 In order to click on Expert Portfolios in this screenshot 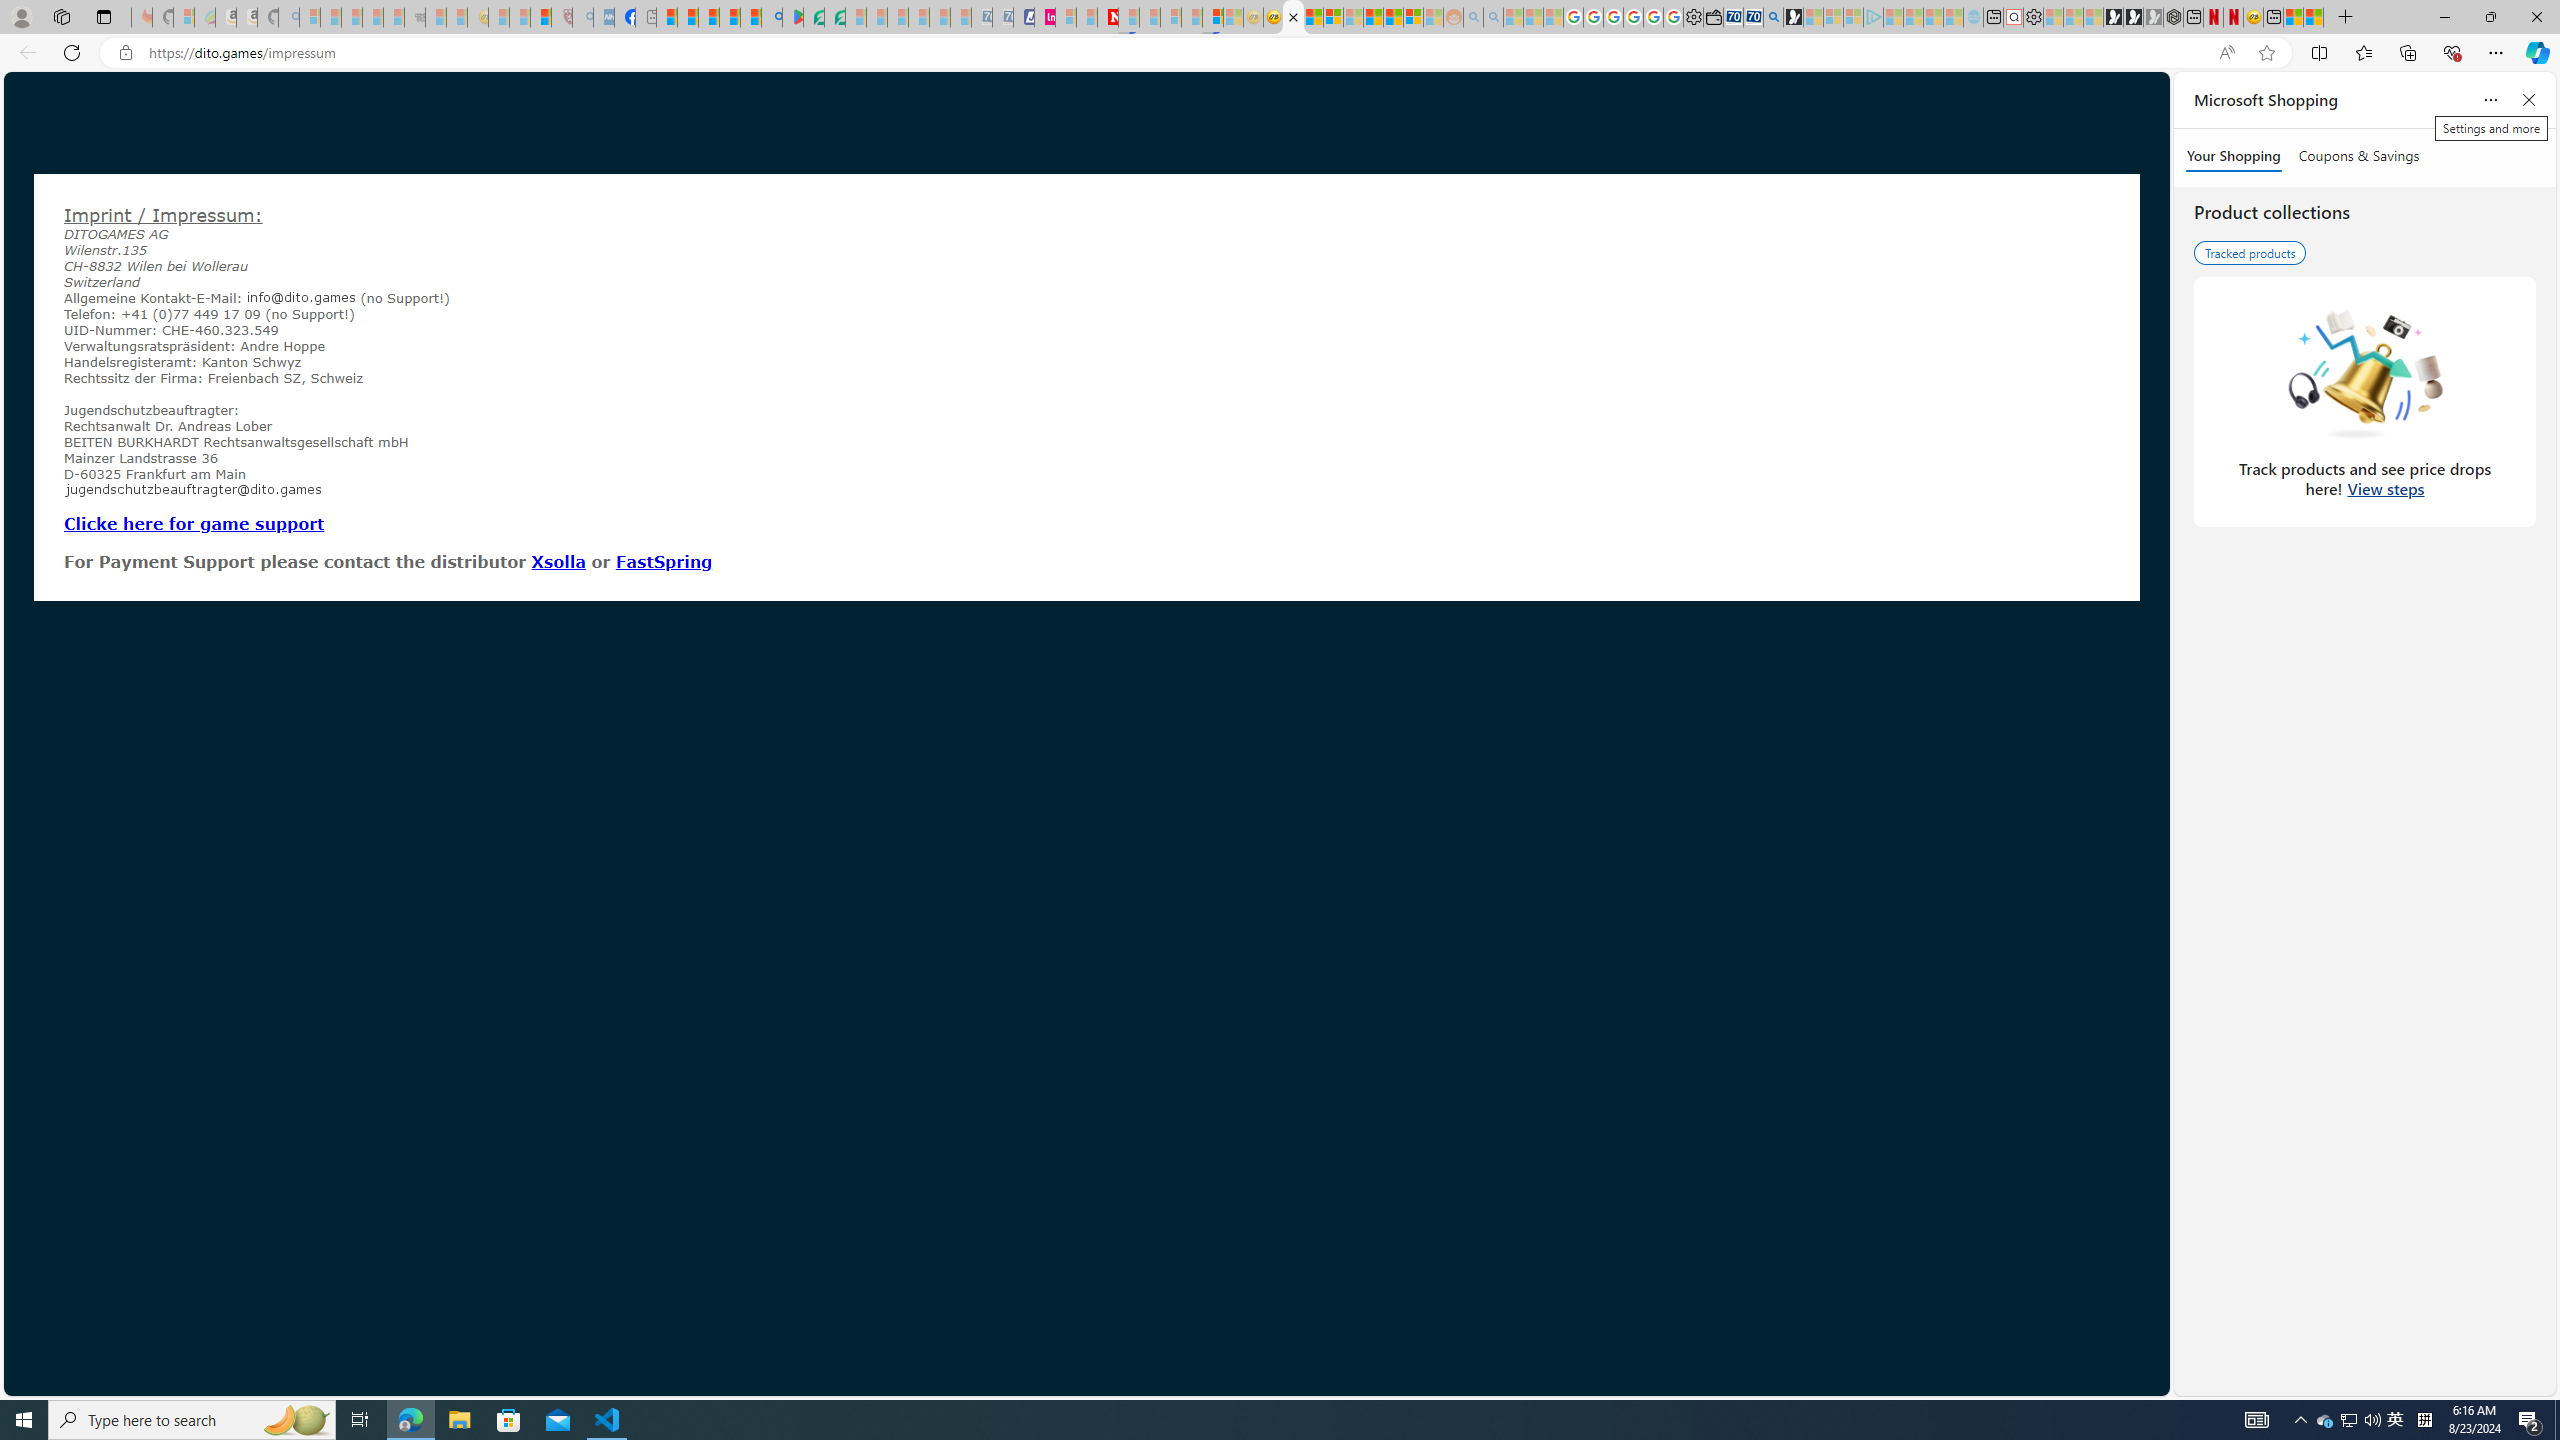, I will do `click(1373, 17)`.